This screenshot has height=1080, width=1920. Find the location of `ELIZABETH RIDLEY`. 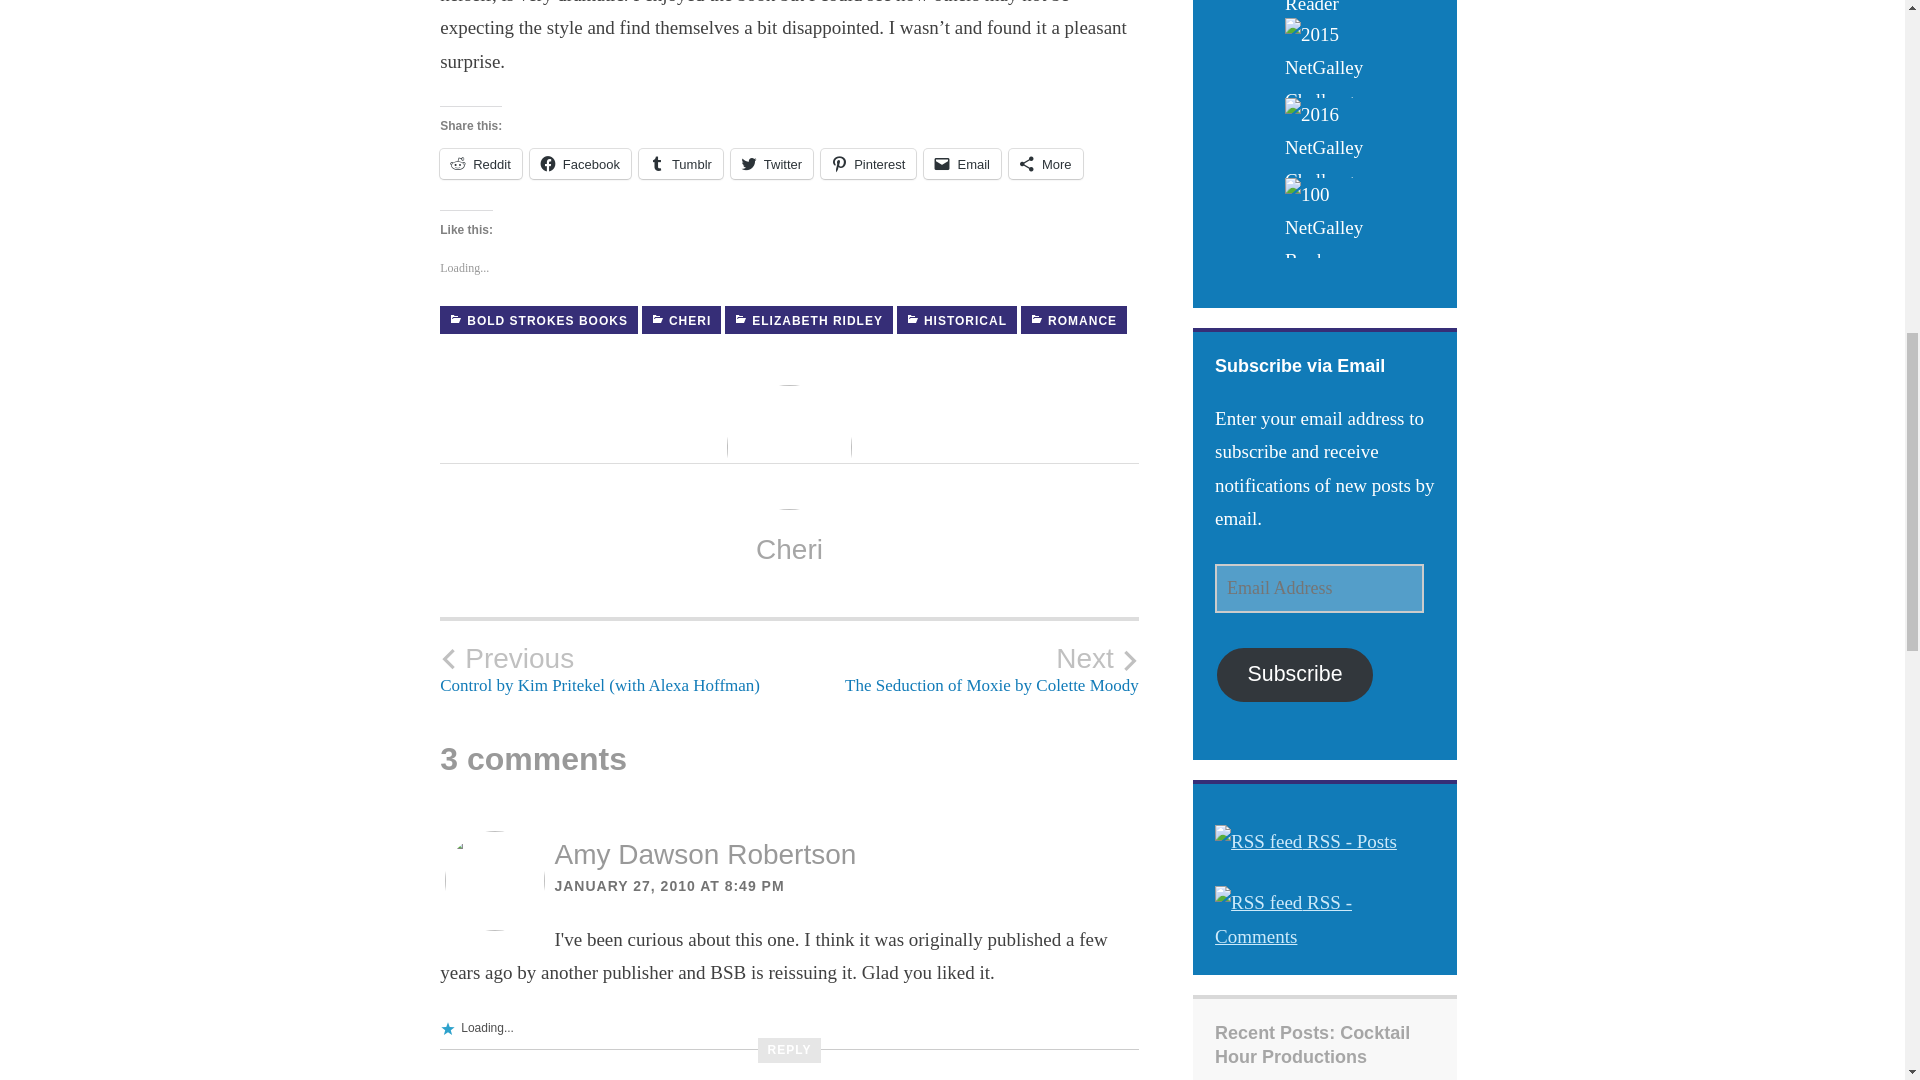

ELIZABETH RIDLEY is located at coordinates (808, 319).